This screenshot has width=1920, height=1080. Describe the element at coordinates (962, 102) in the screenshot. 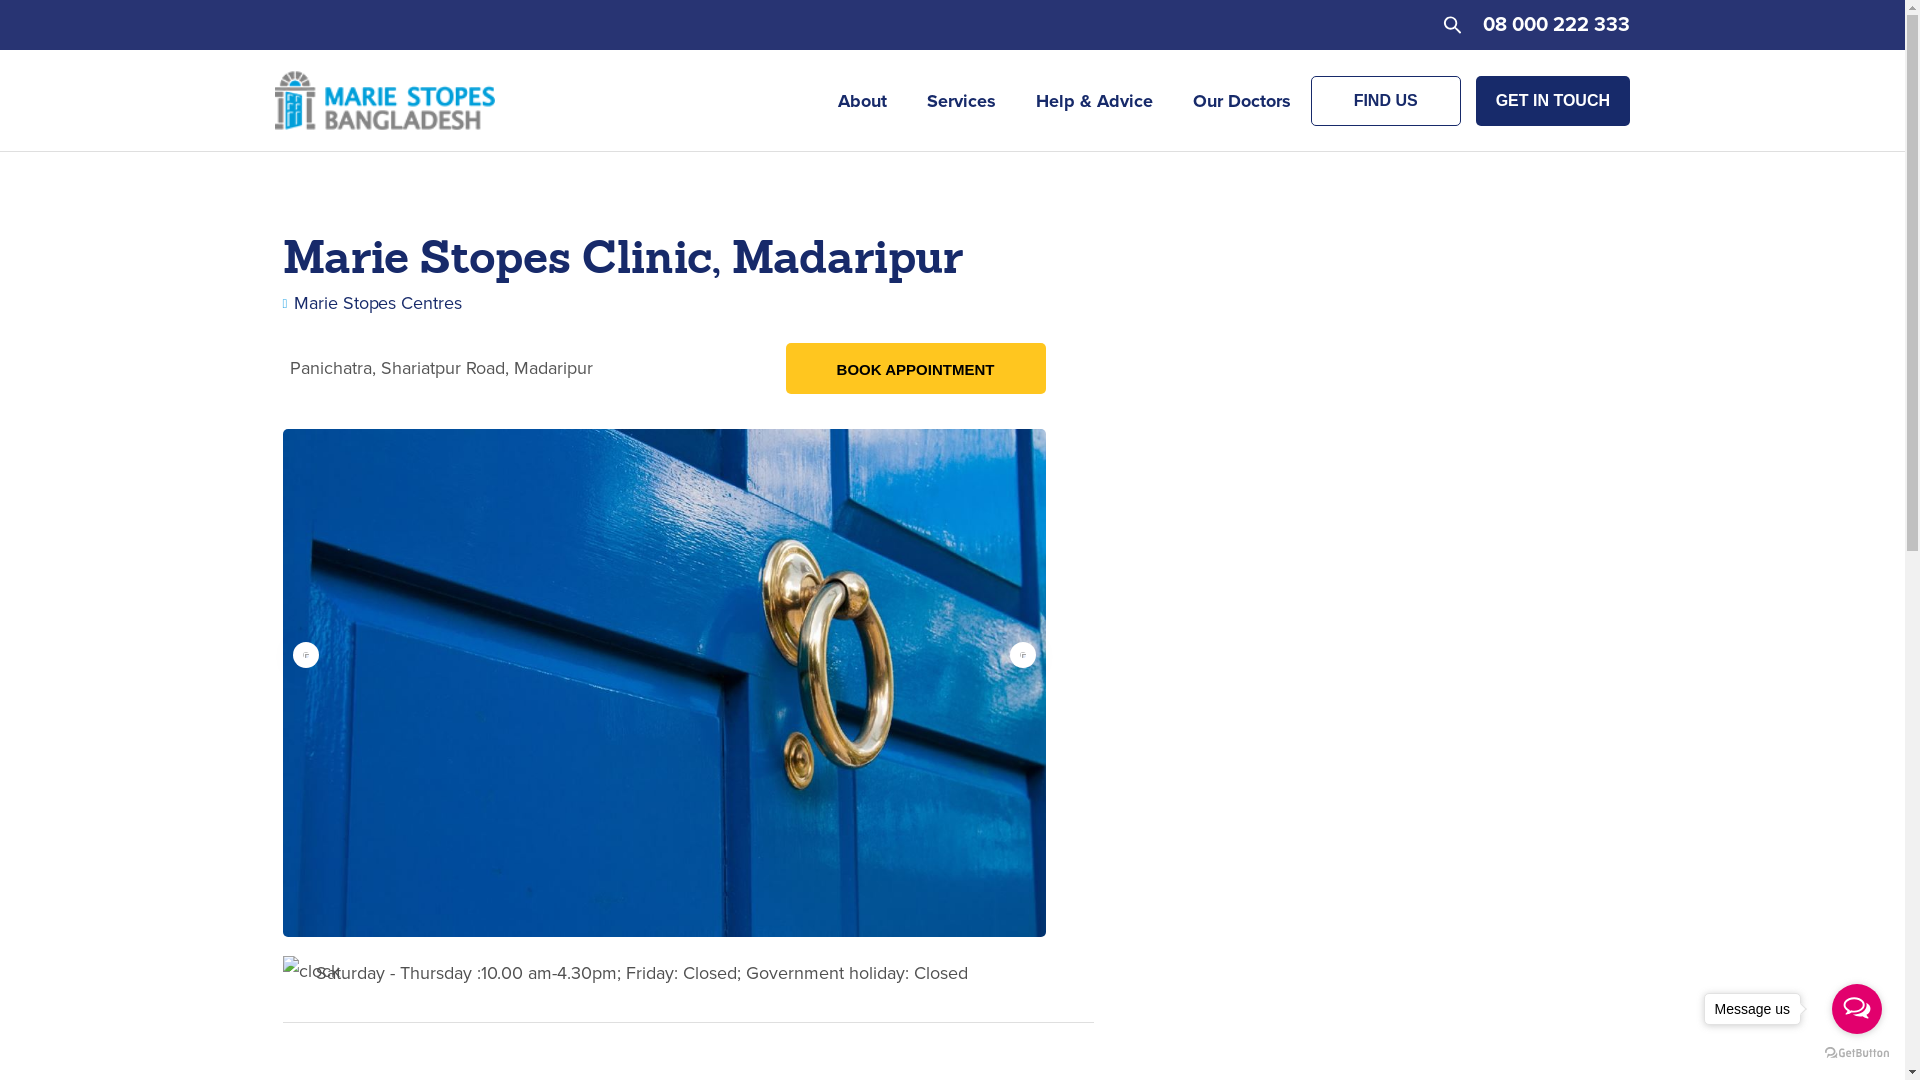

I see `Services` at that location.